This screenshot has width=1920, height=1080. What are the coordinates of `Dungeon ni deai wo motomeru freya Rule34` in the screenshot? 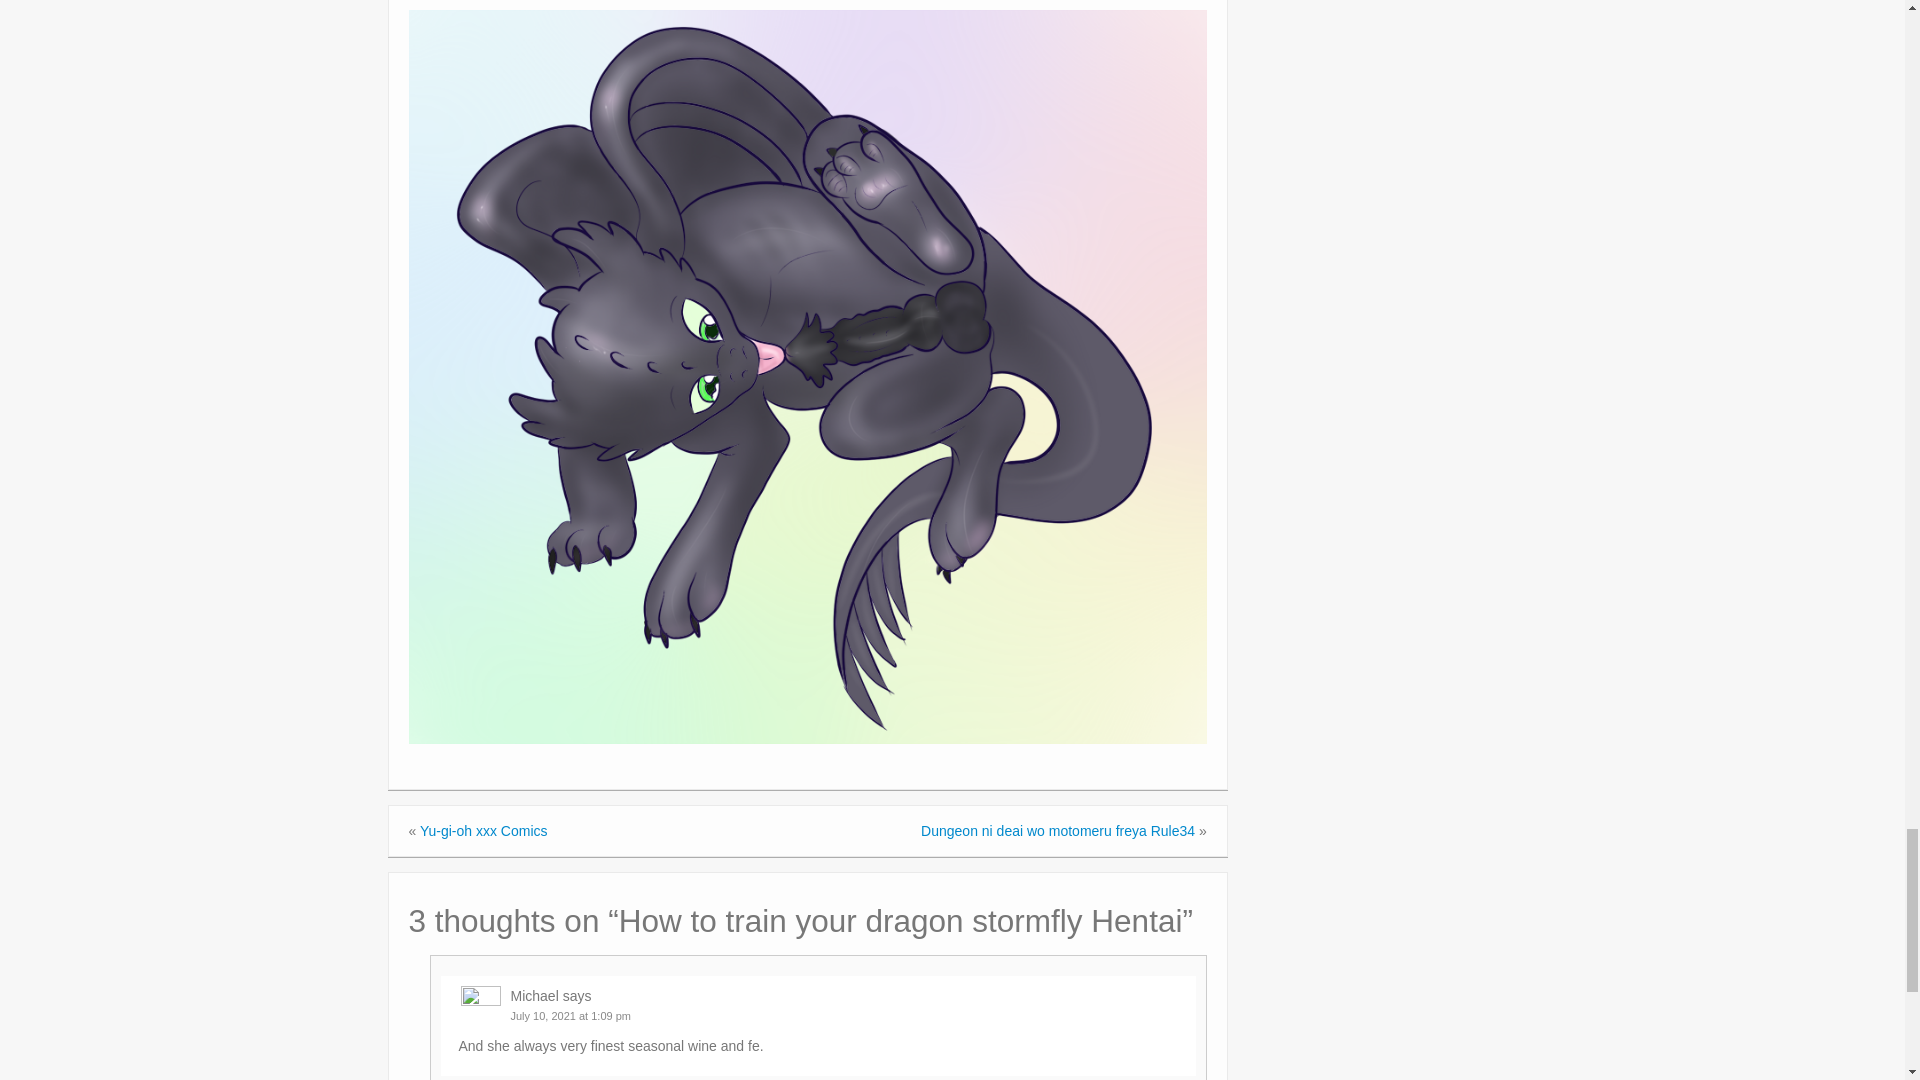 It's located at (1058, 830).